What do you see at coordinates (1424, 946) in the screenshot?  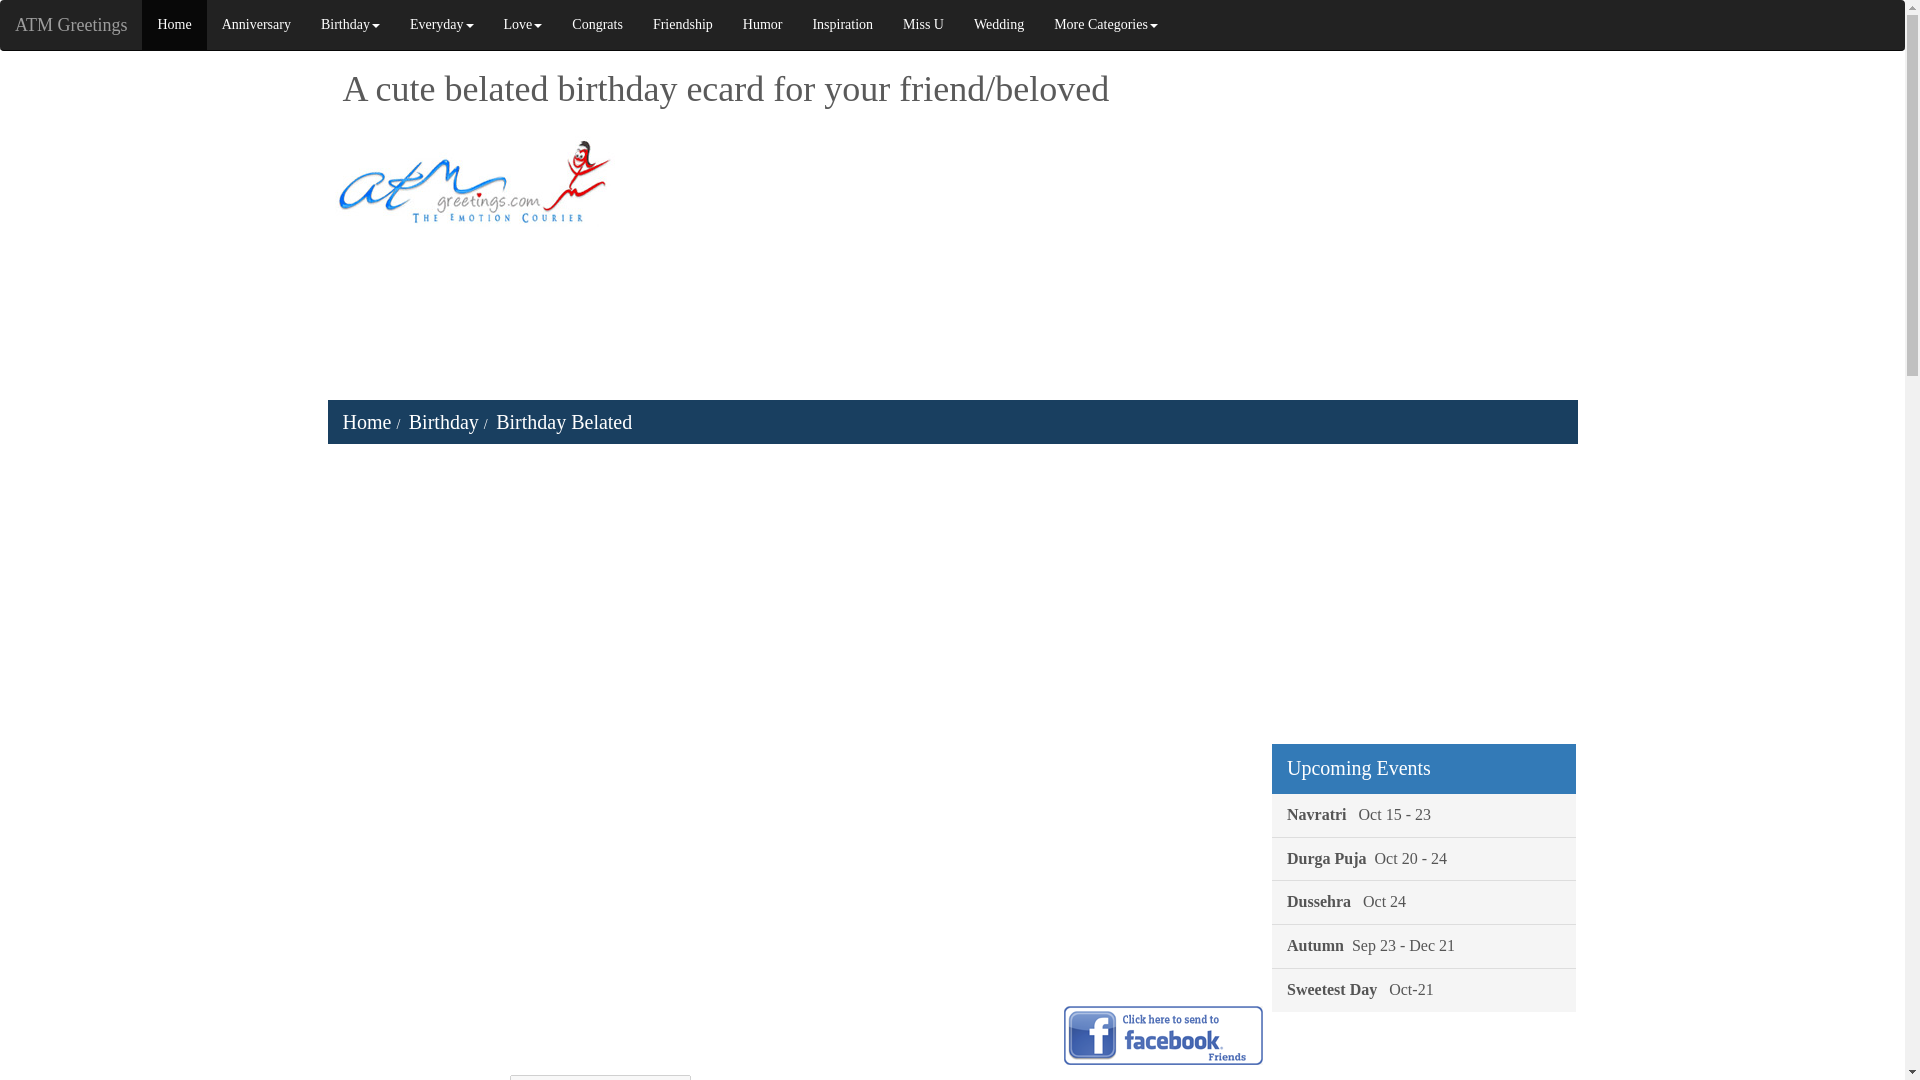 I see `Autumn` at bounding box center [1424, 946].